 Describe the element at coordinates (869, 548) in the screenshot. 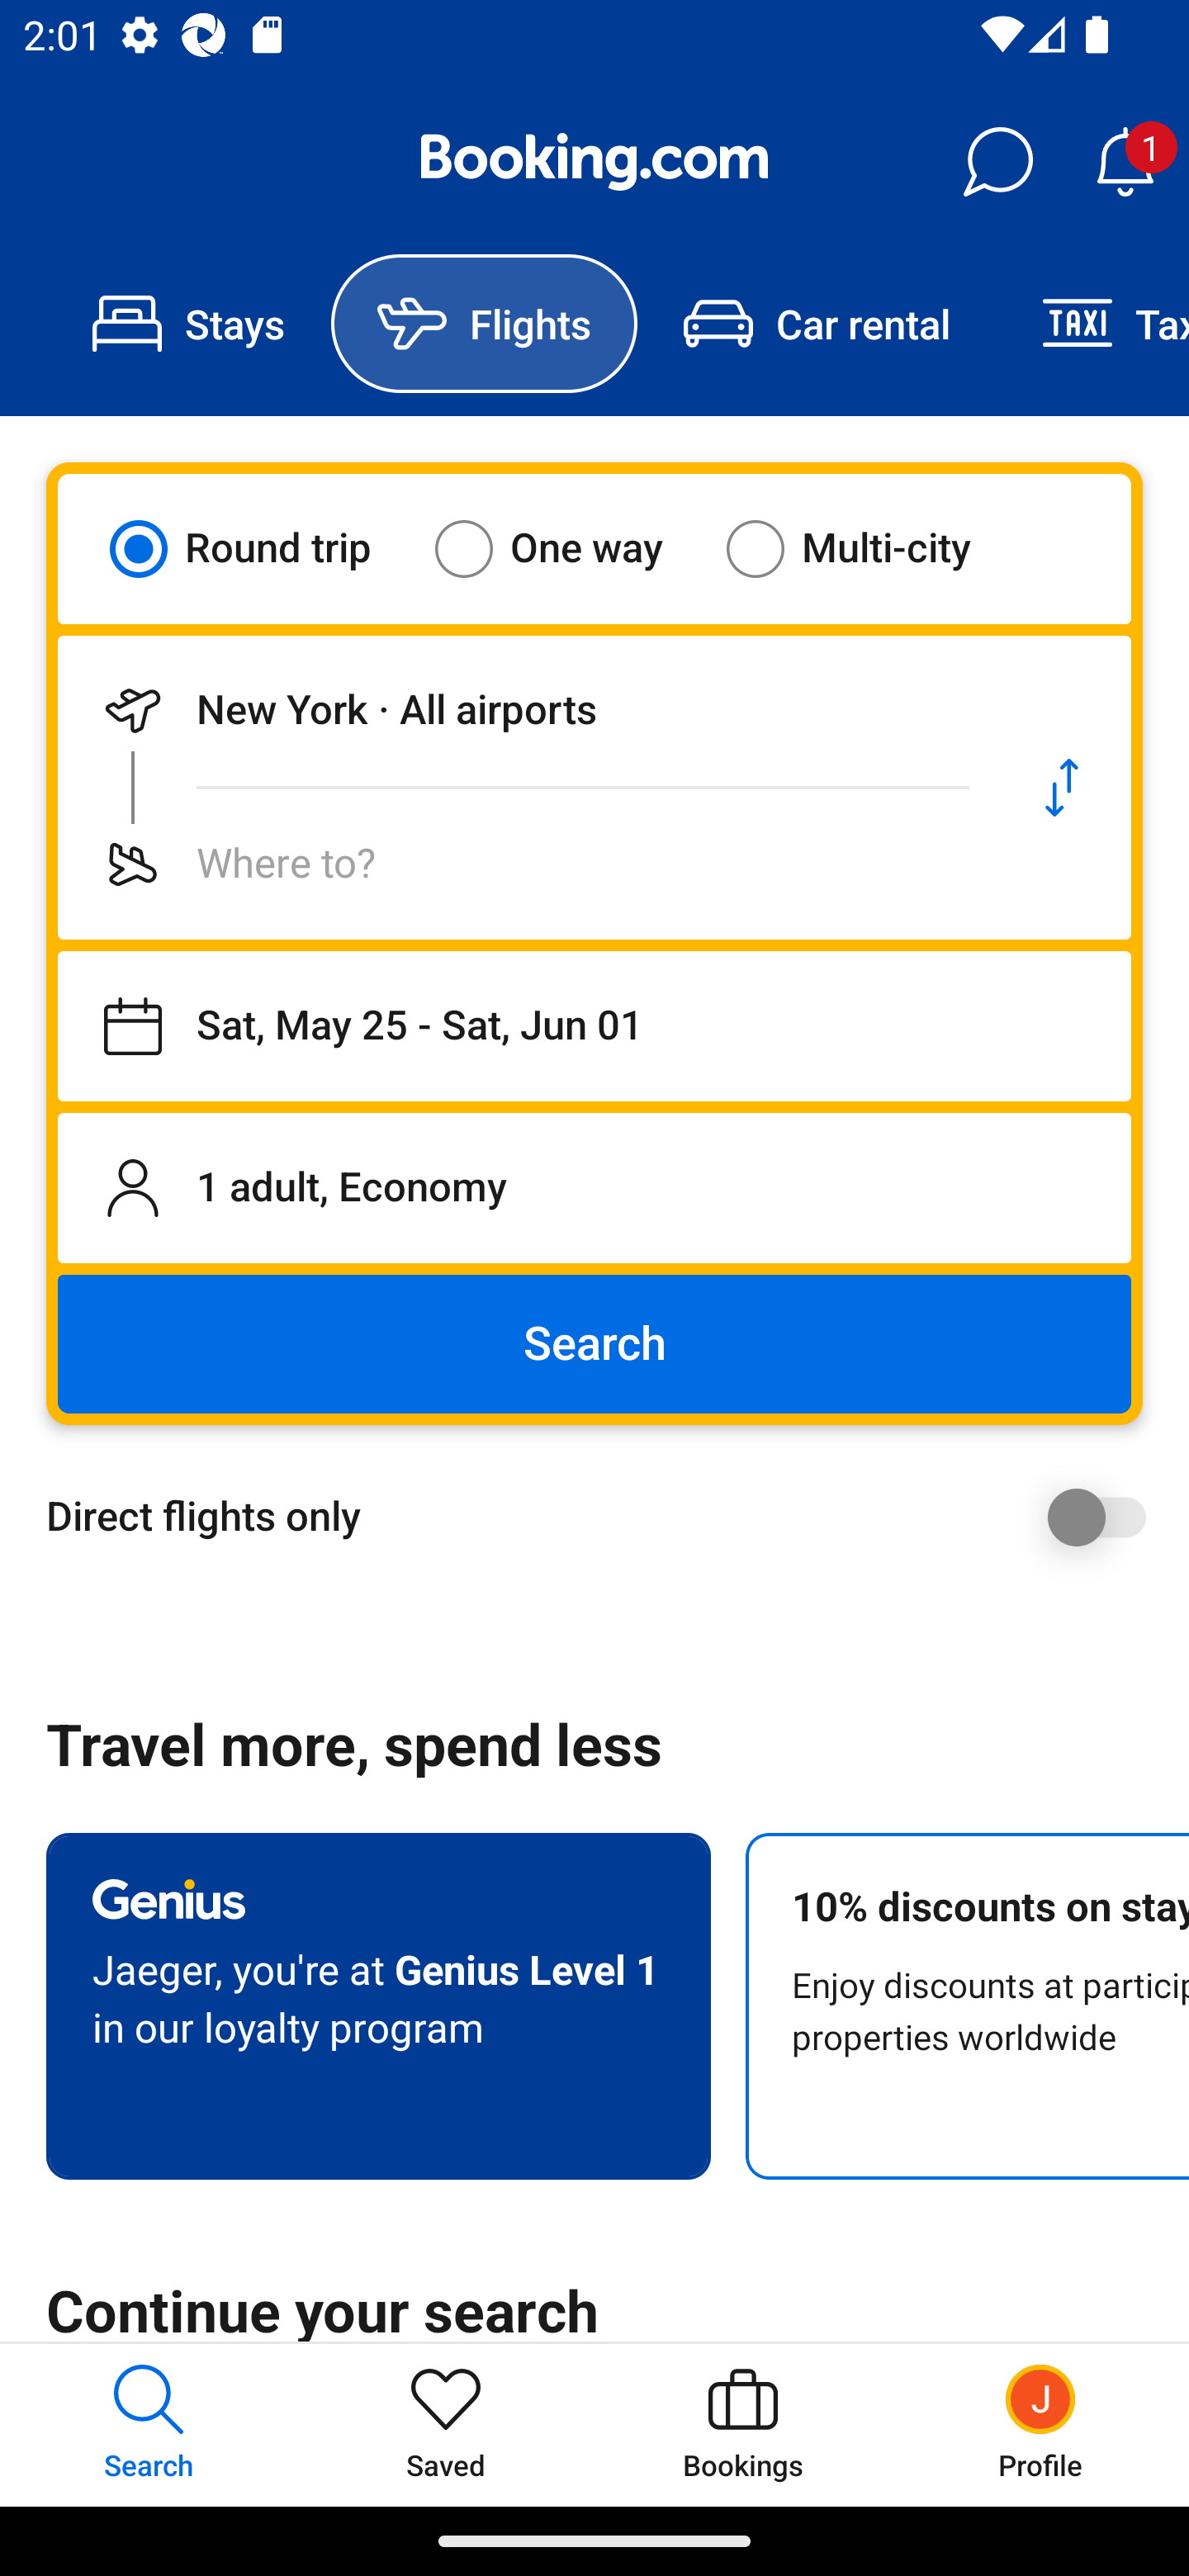

I see `Multi-city` at that location.